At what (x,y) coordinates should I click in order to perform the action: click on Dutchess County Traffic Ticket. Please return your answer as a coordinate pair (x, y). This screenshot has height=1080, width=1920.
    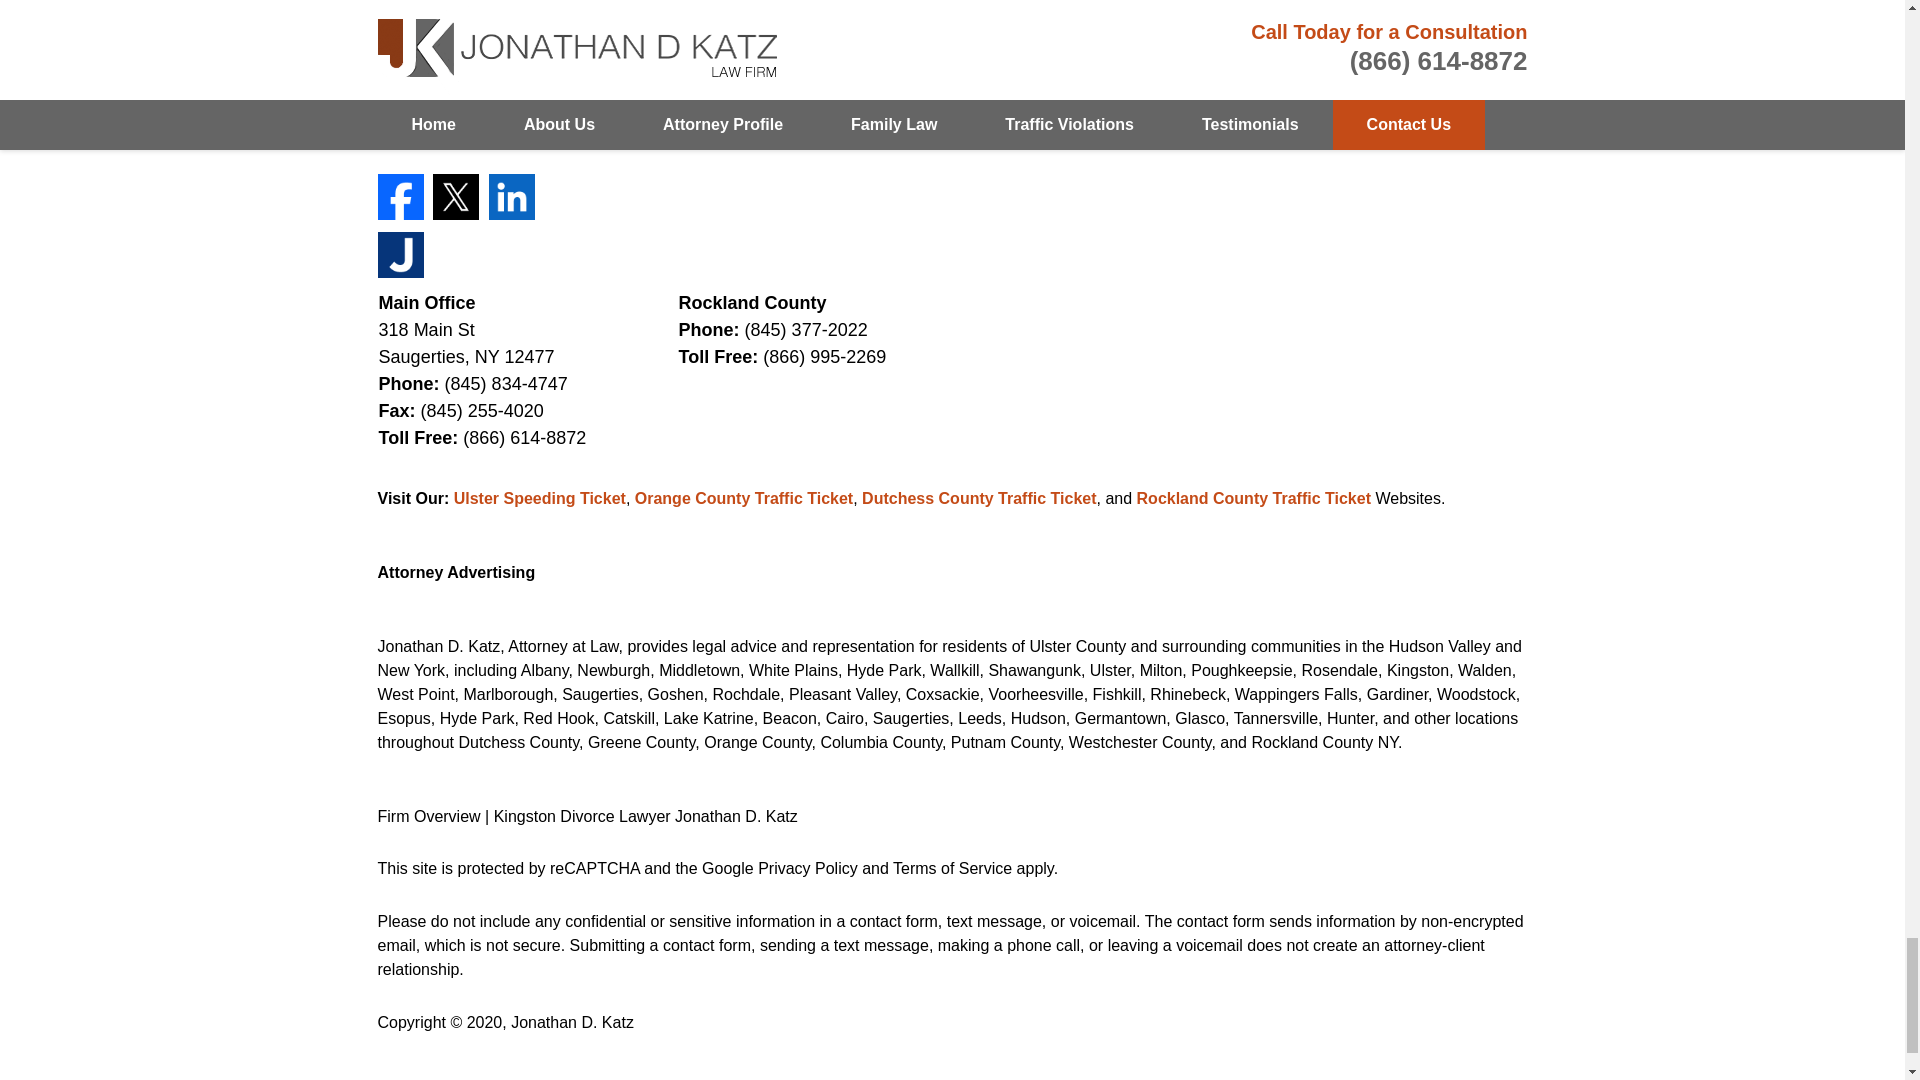
    Looking at the image, I should click on (979, 498).